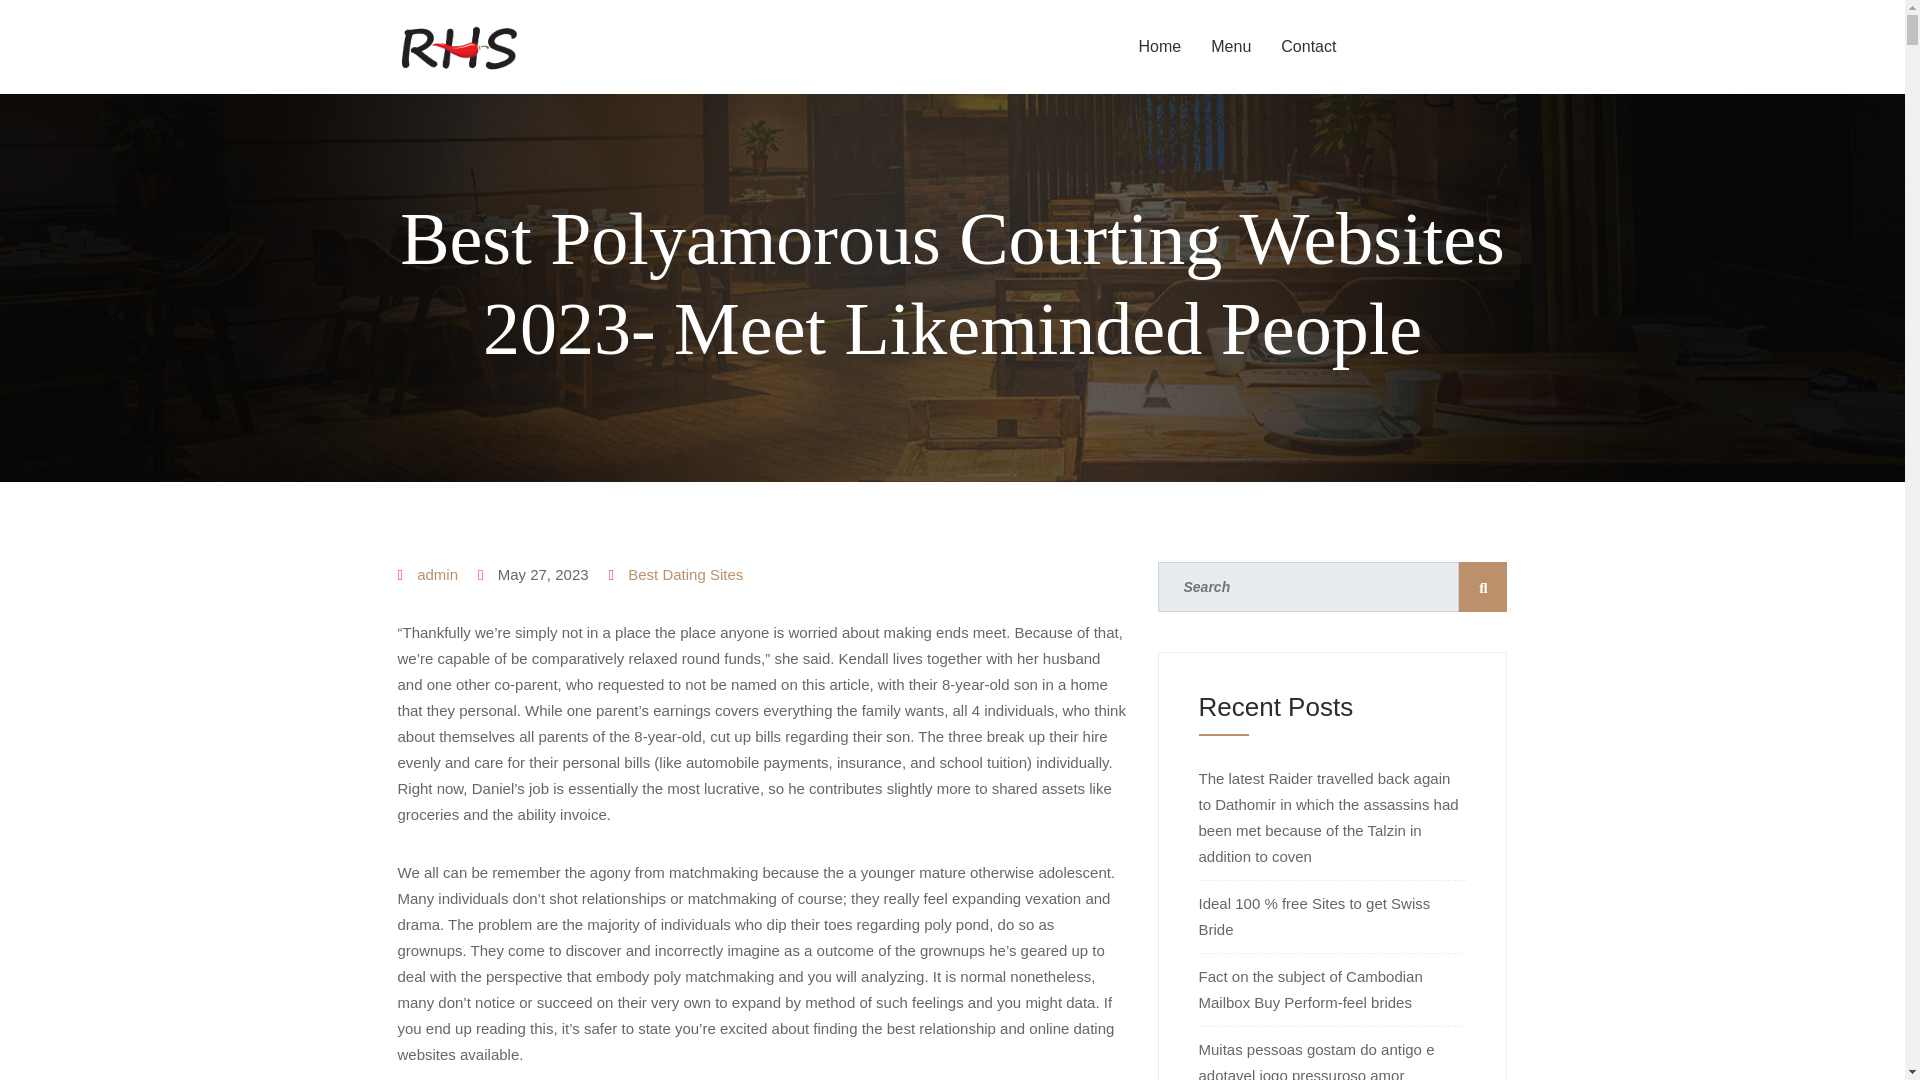 The image size is (1920, 1080). Describe the element at coordinates (1230, 46) in the screenshot. I see `Menu` at that location.